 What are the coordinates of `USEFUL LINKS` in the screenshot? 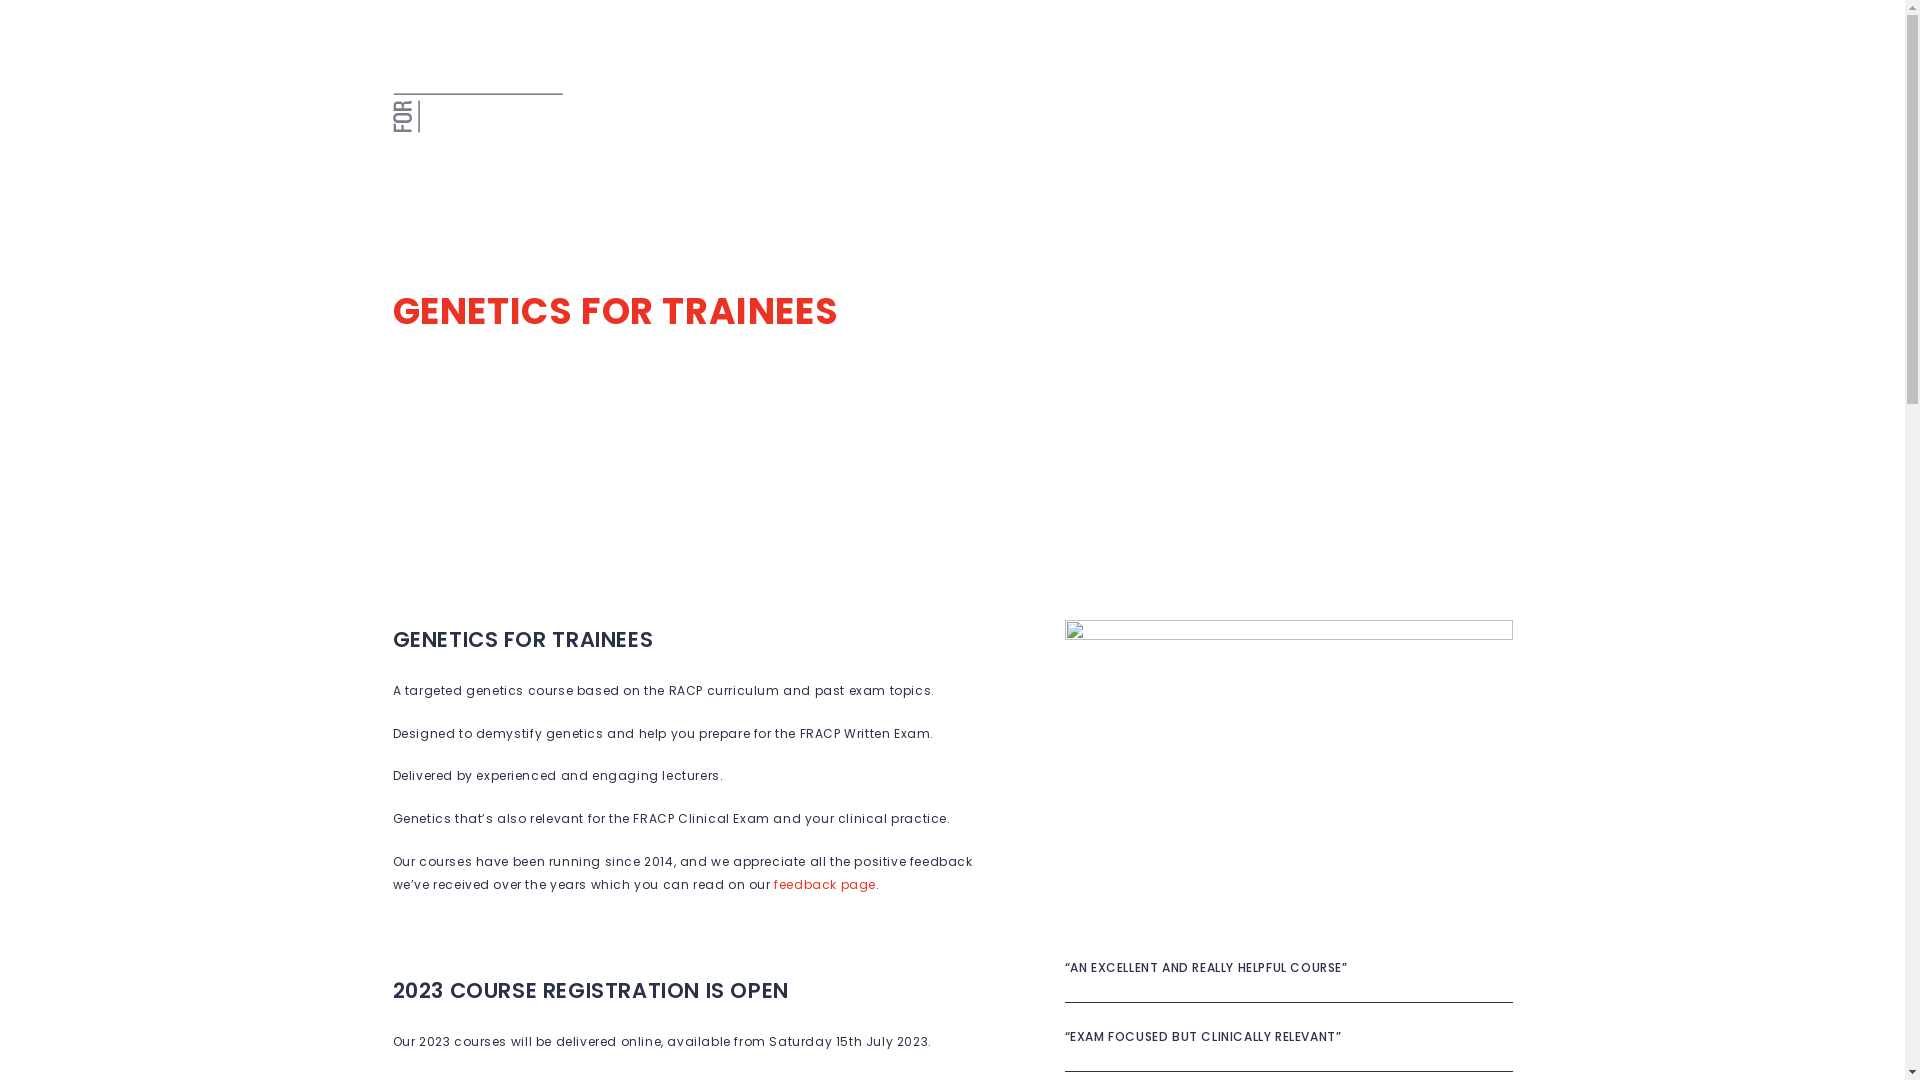 It's located at (1262, 126).